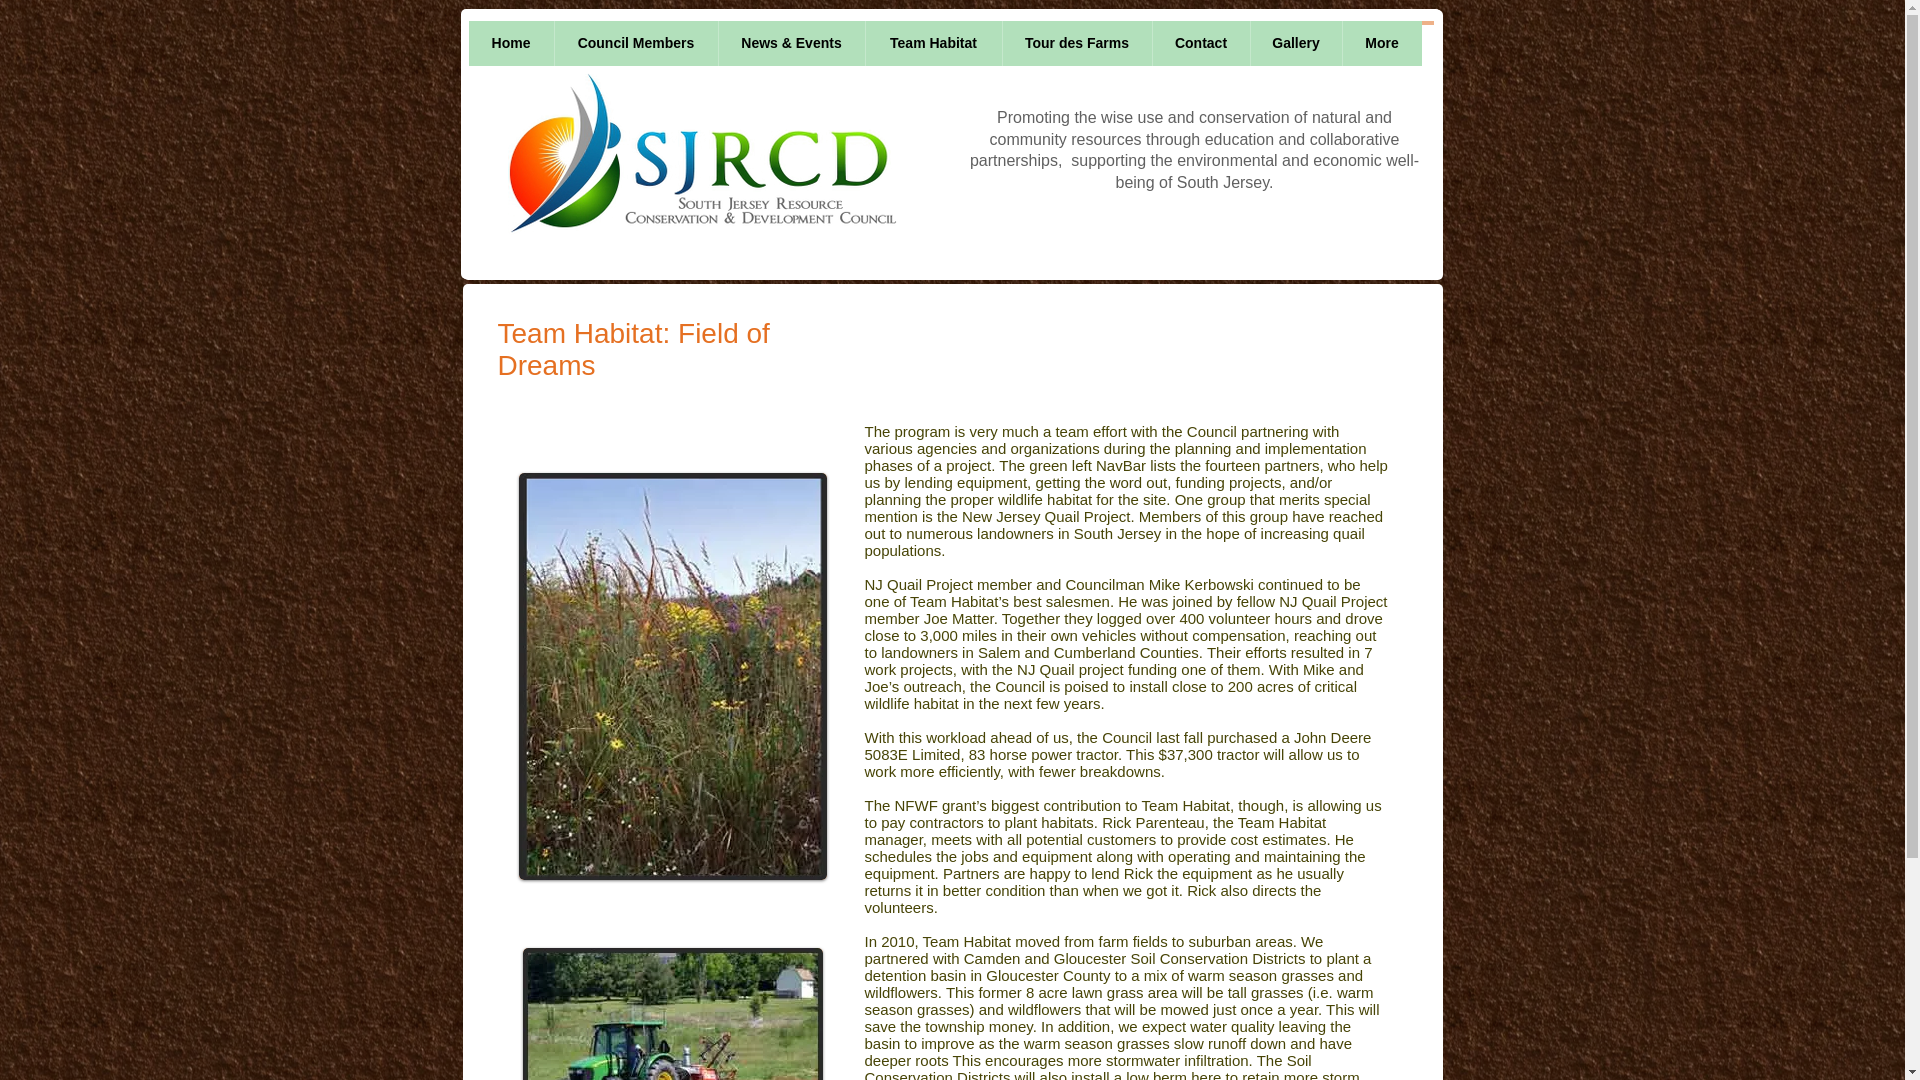 Image resolution: width=1920 pixels, height=1080 pixels. Describe the element at coordinates (510, 42) in the screenshot. I see `Home` at that location.